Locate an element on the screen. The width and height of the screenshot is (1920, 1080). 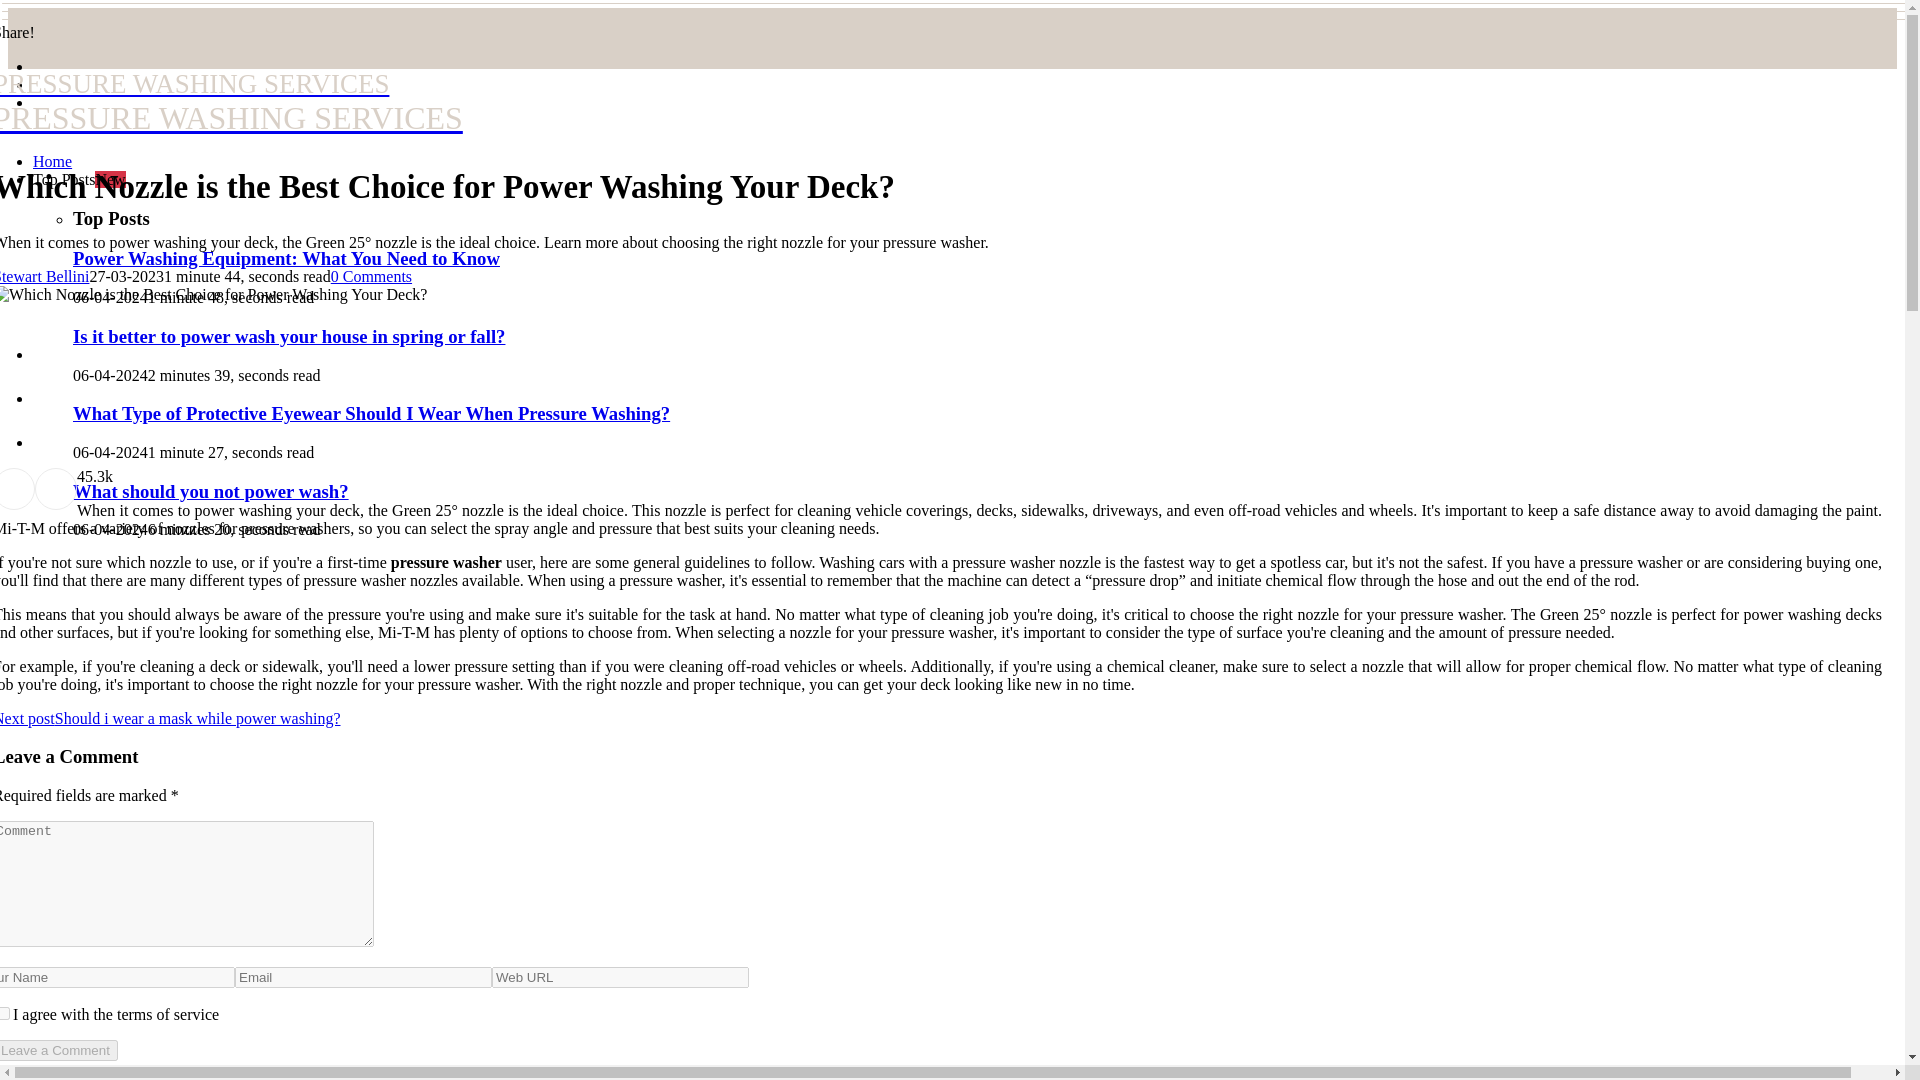
Top PostsNew is located at coordinates (79, 178).